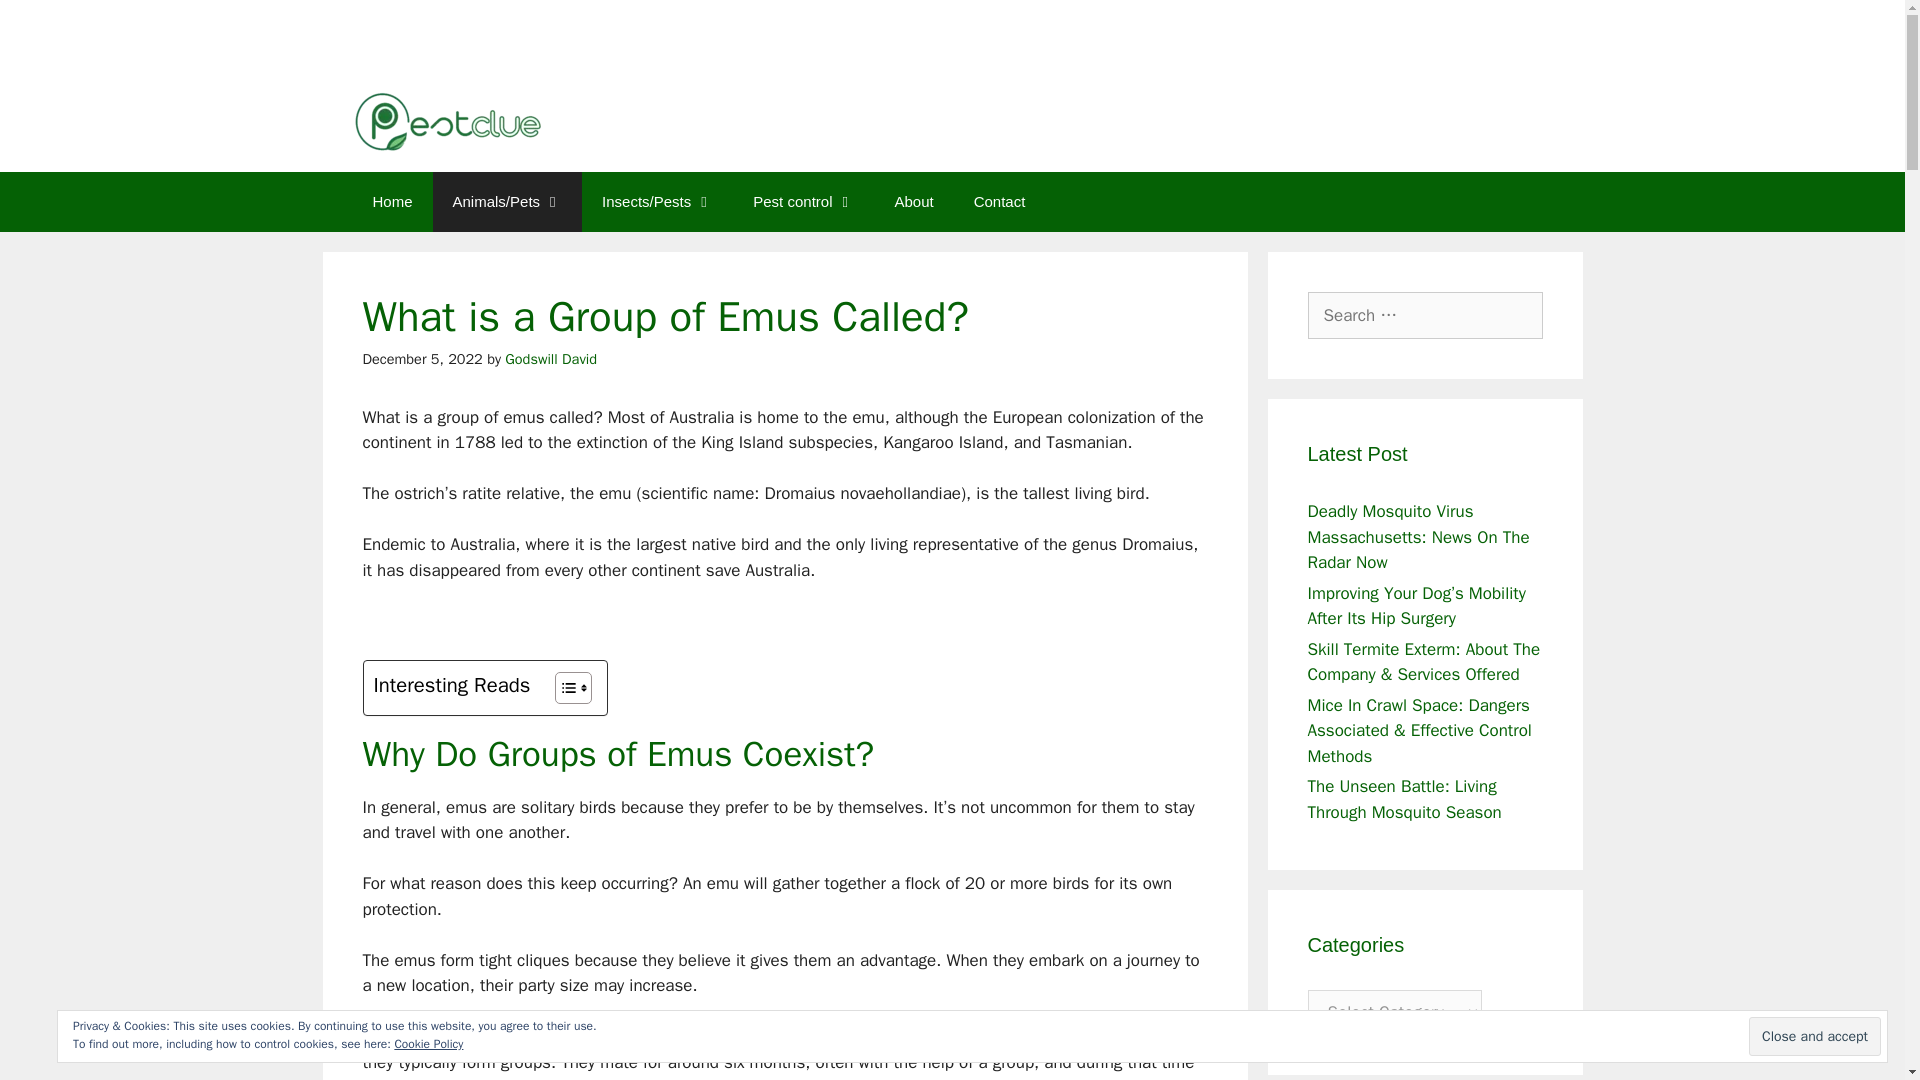 This screenshot has height=1080, width=1920. I want to click on Close and accept, so click(1815, 1036).